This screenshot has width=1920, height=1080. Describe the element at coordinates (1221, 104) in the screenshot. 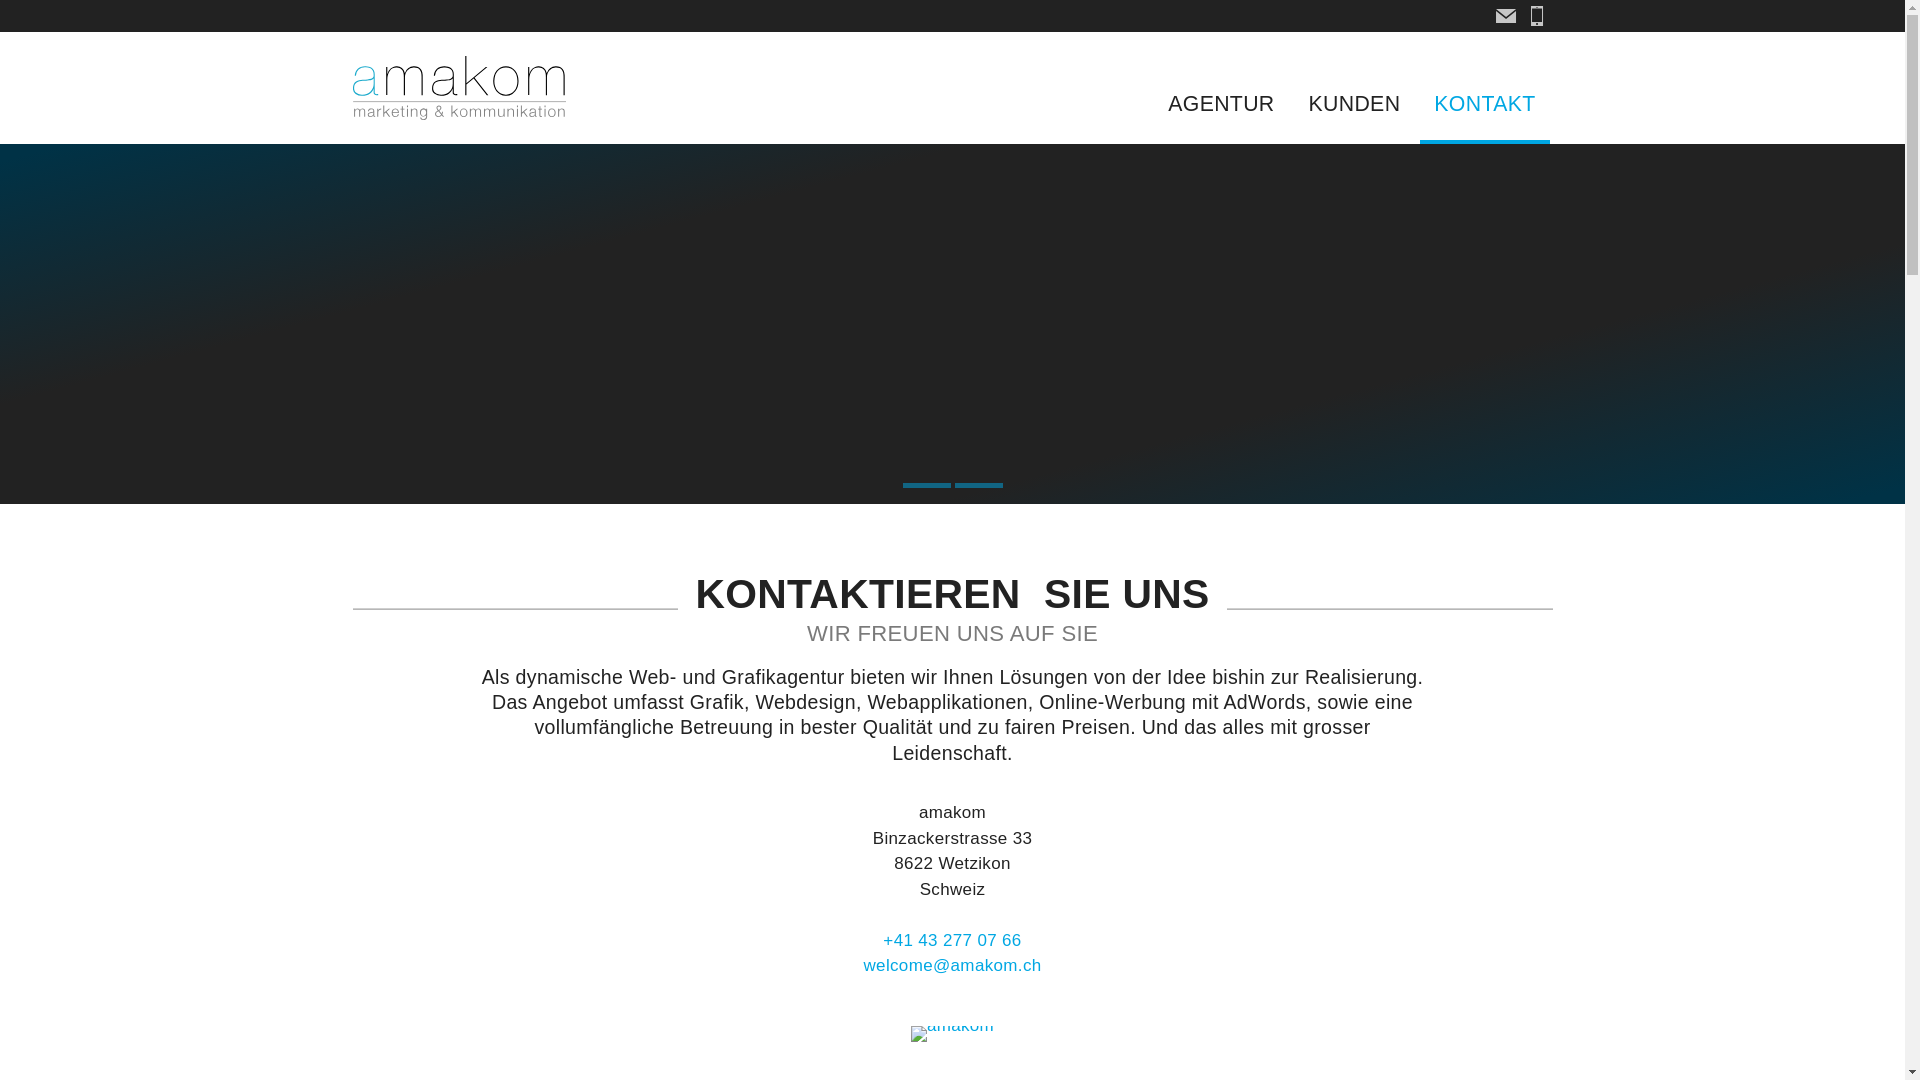

I see `AGENTUR` at that location.